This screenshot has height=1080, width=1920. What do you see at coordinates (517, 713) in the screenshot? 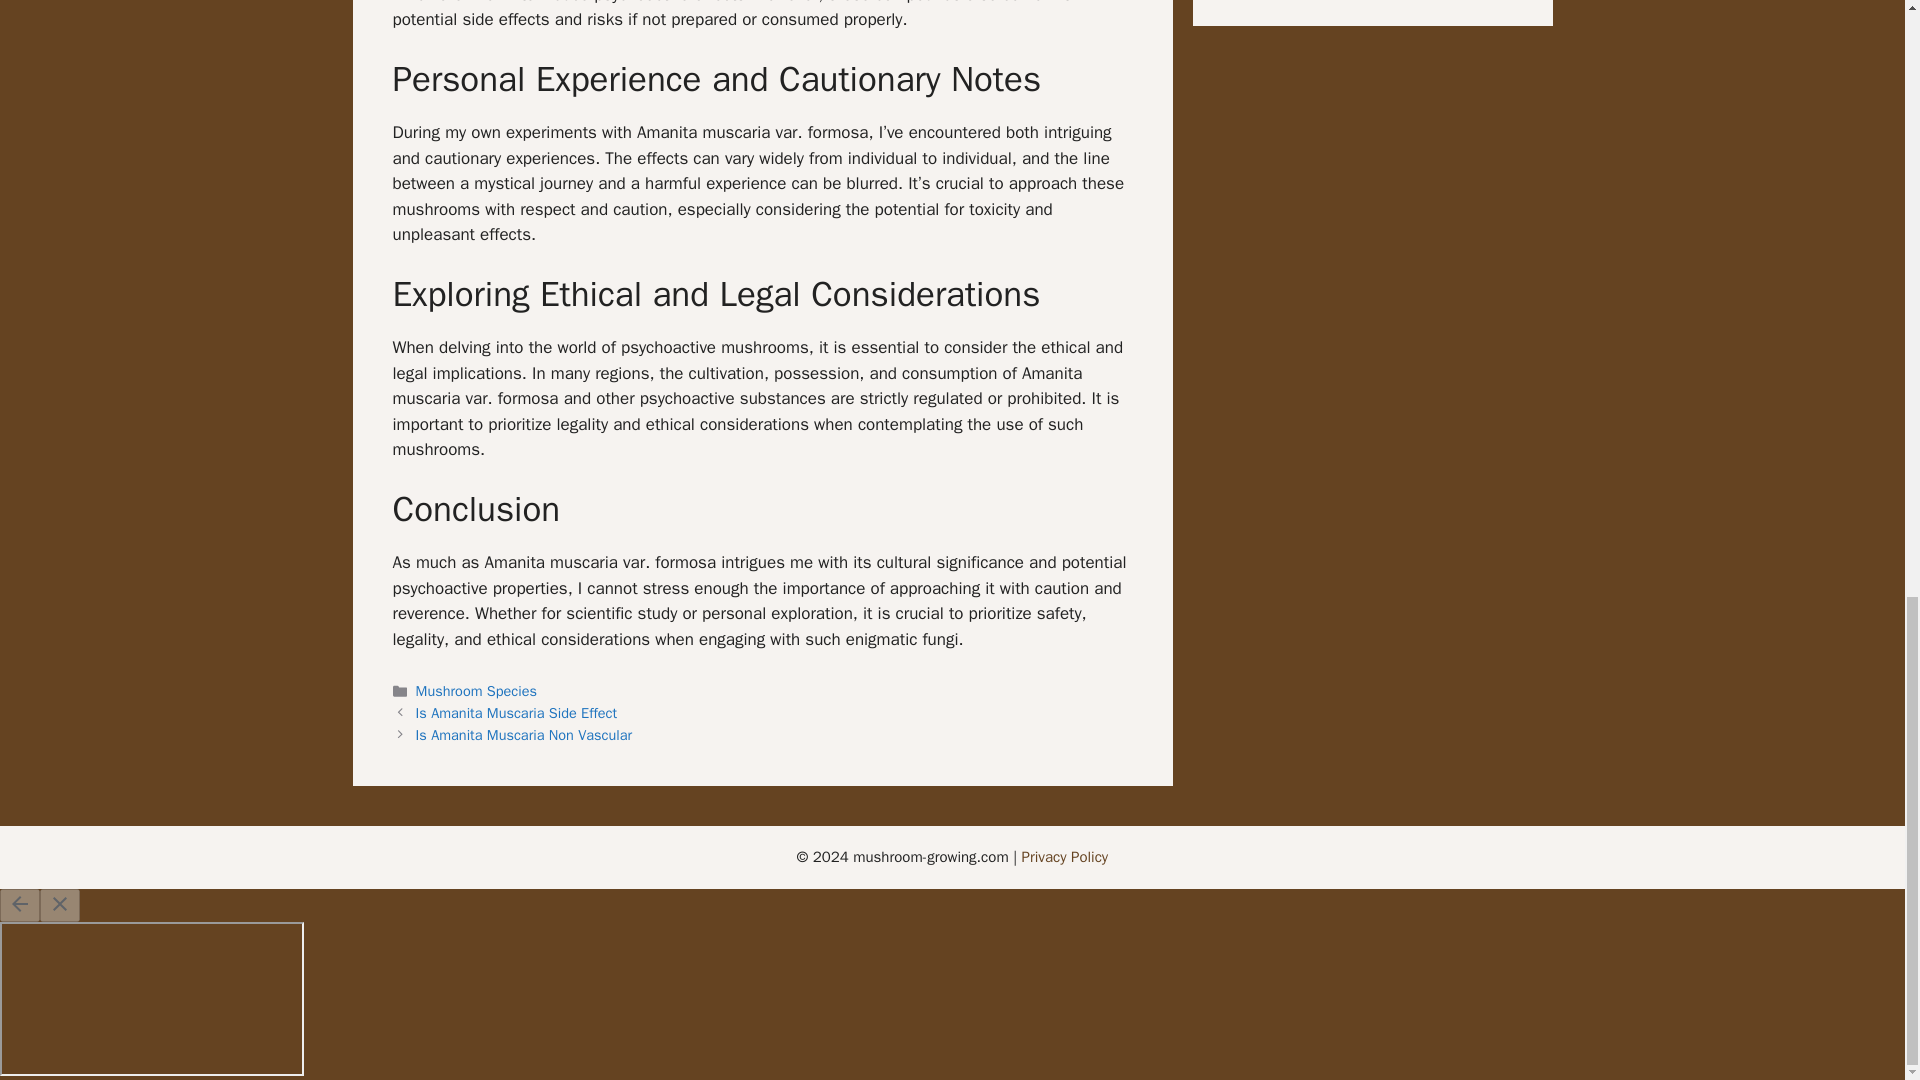
I see `Is Amanita Muscaria Side Effect` at bounding box center [517, 713].